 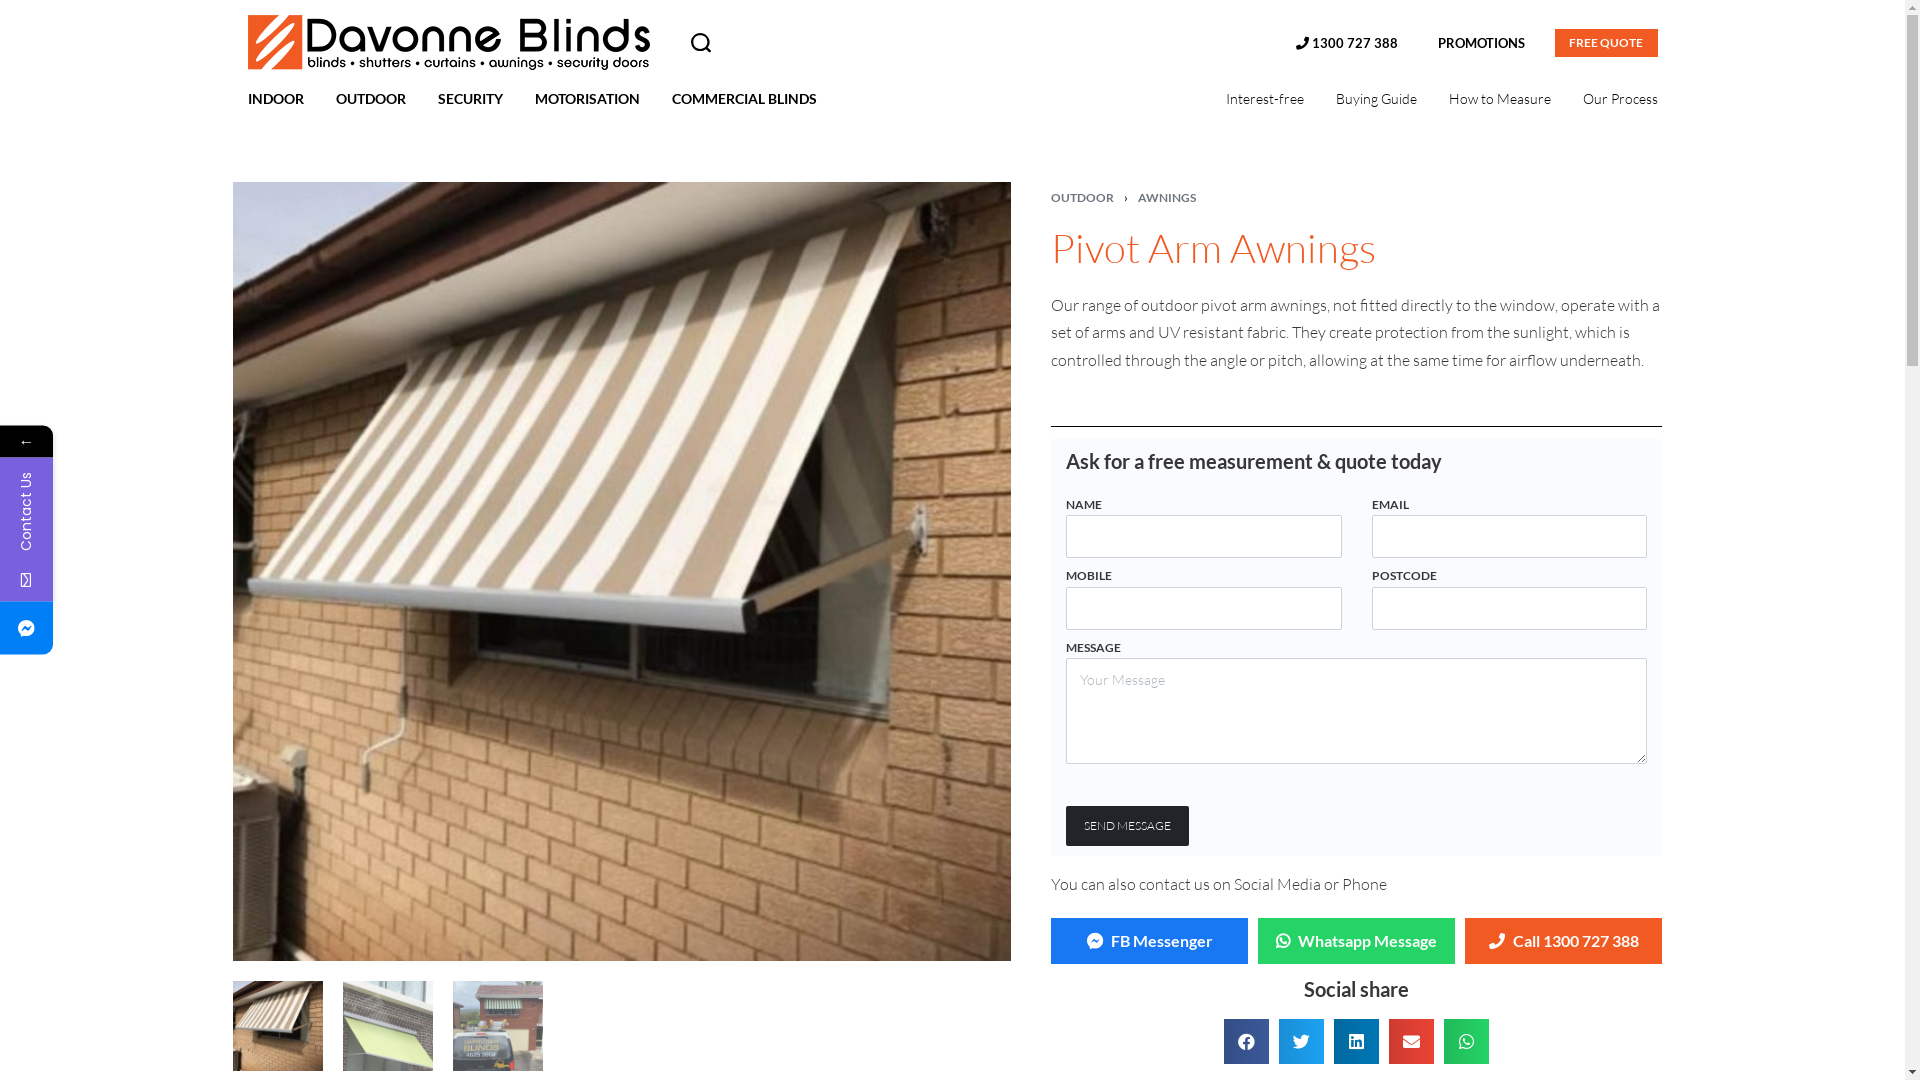 I want to click on Facebook Messenger, so click(x=138, y=628).